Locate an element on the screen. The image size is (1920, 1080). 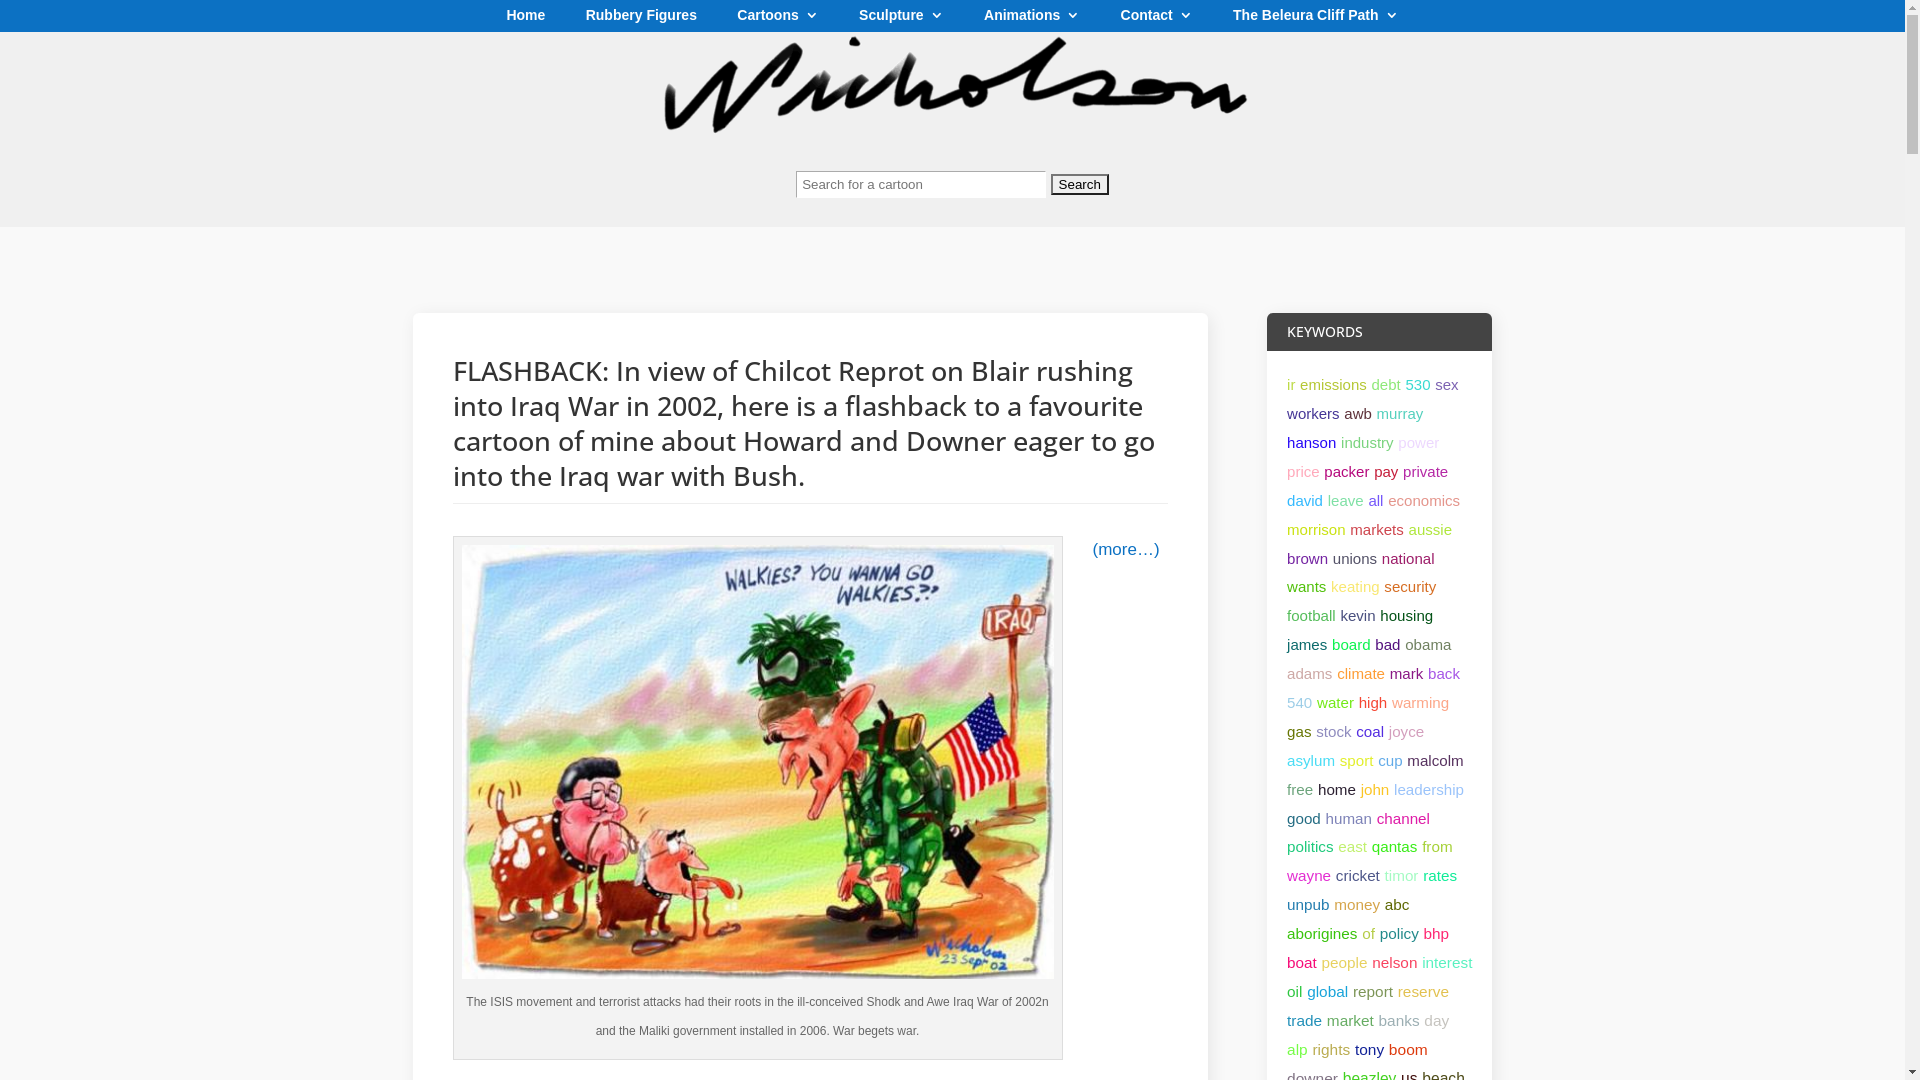
money is located at coordinates (1357, 904).